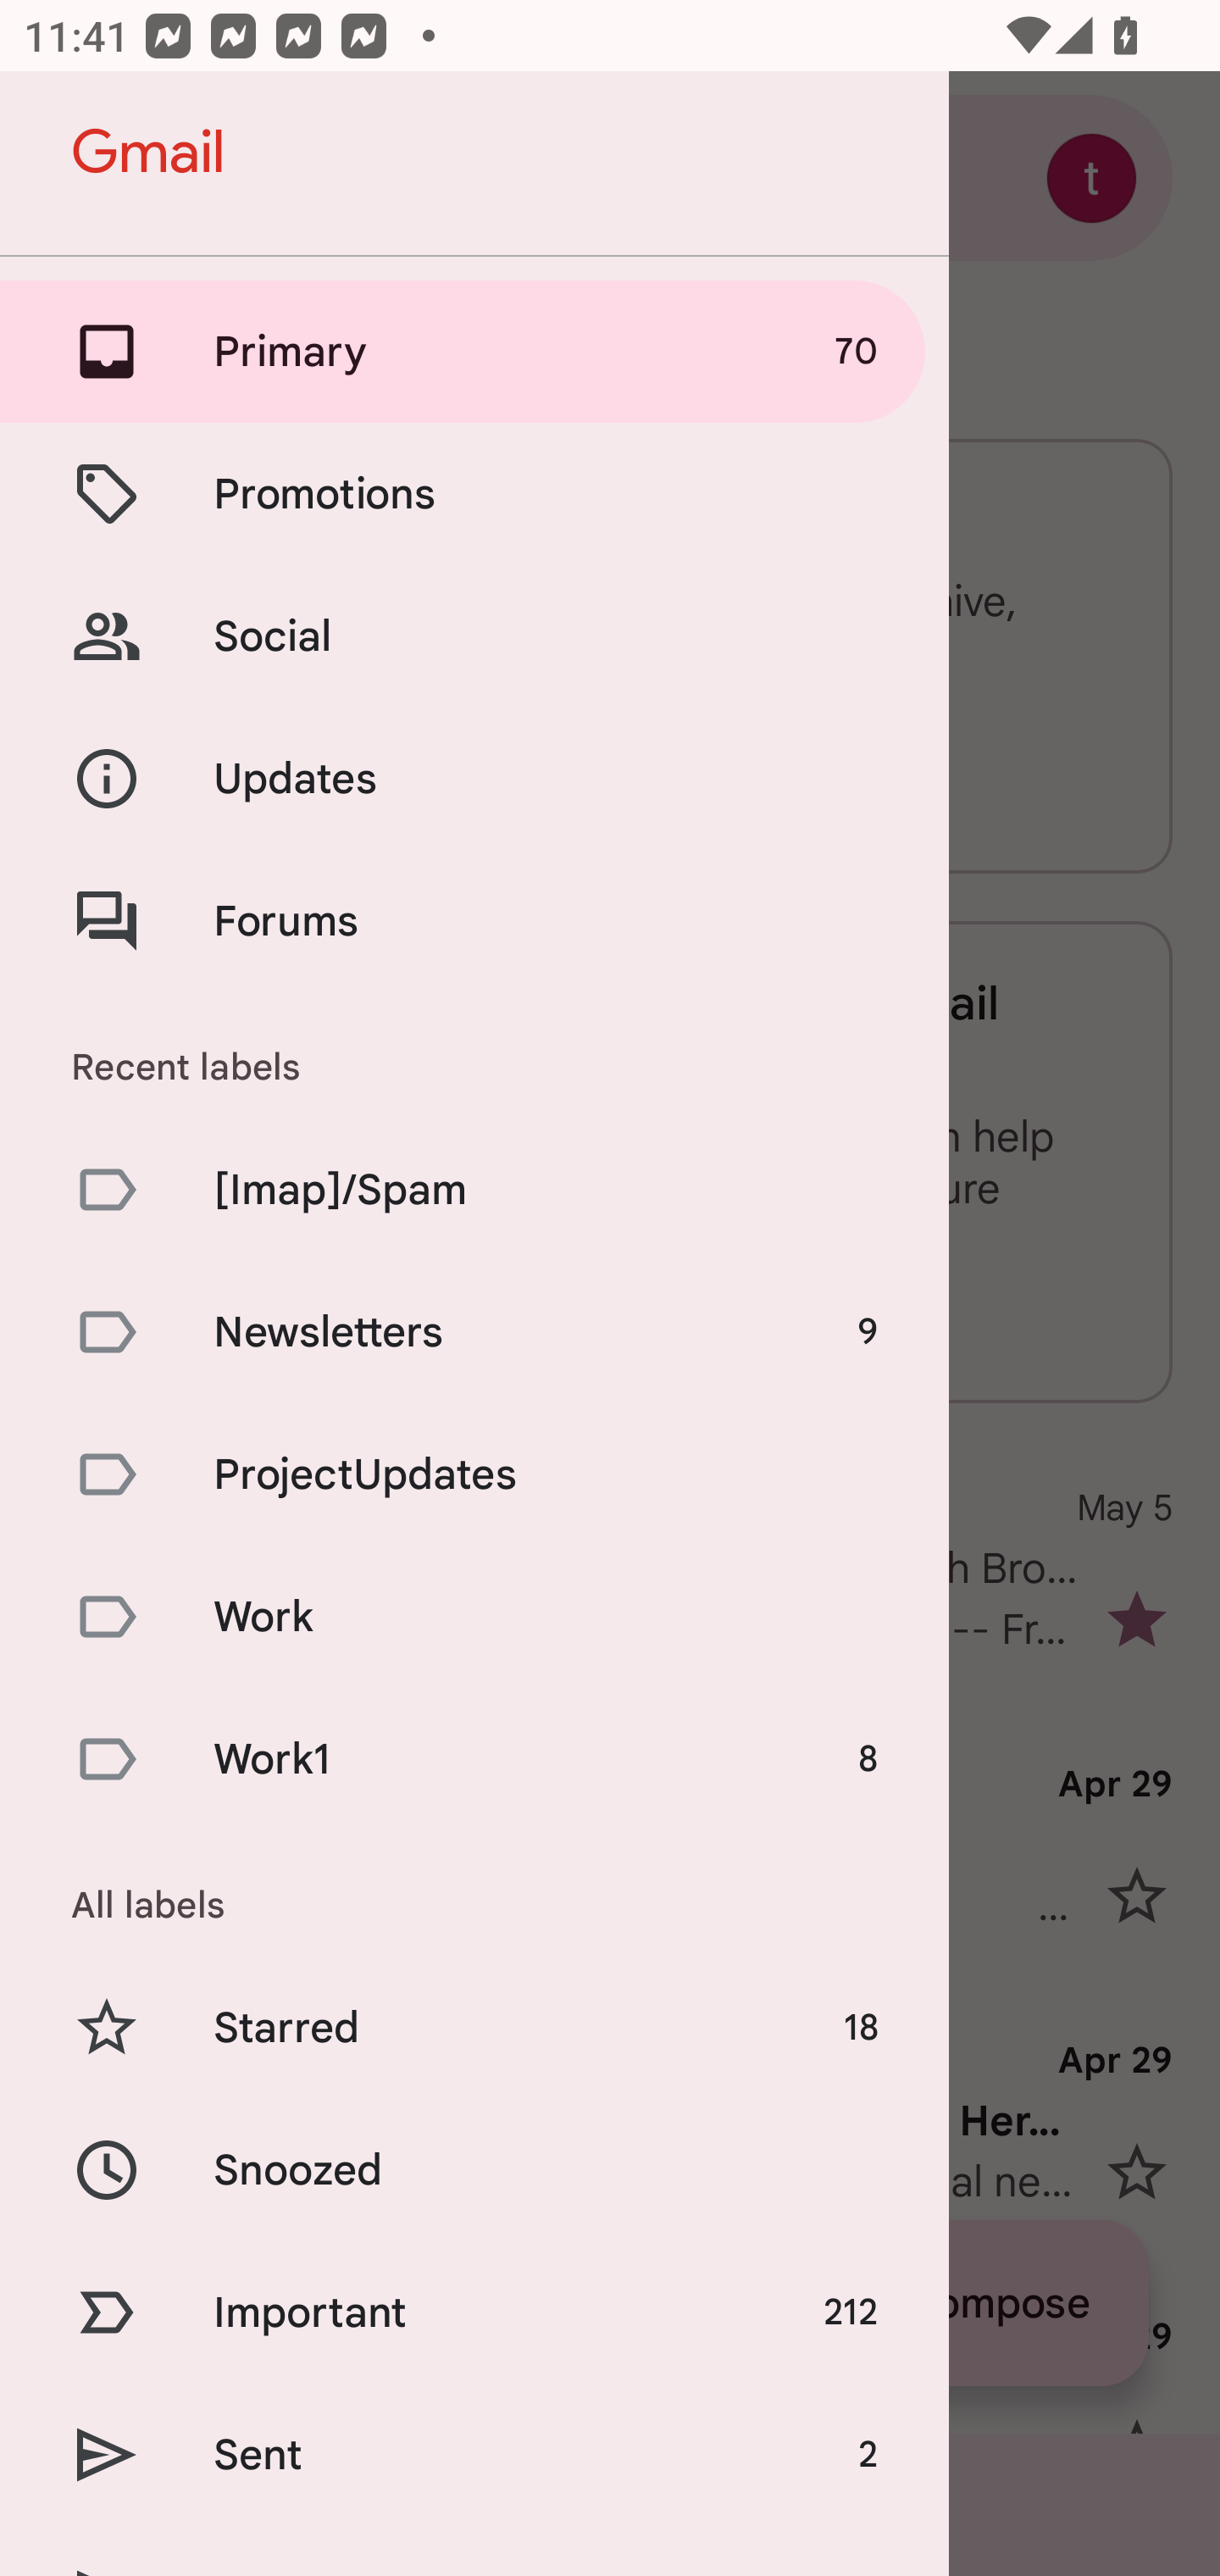 The width and height of the screenshot is (1220, 2576). Describe the element at coordinates (474, 2169) in the screenshot. I see `Snoozed` at that location.